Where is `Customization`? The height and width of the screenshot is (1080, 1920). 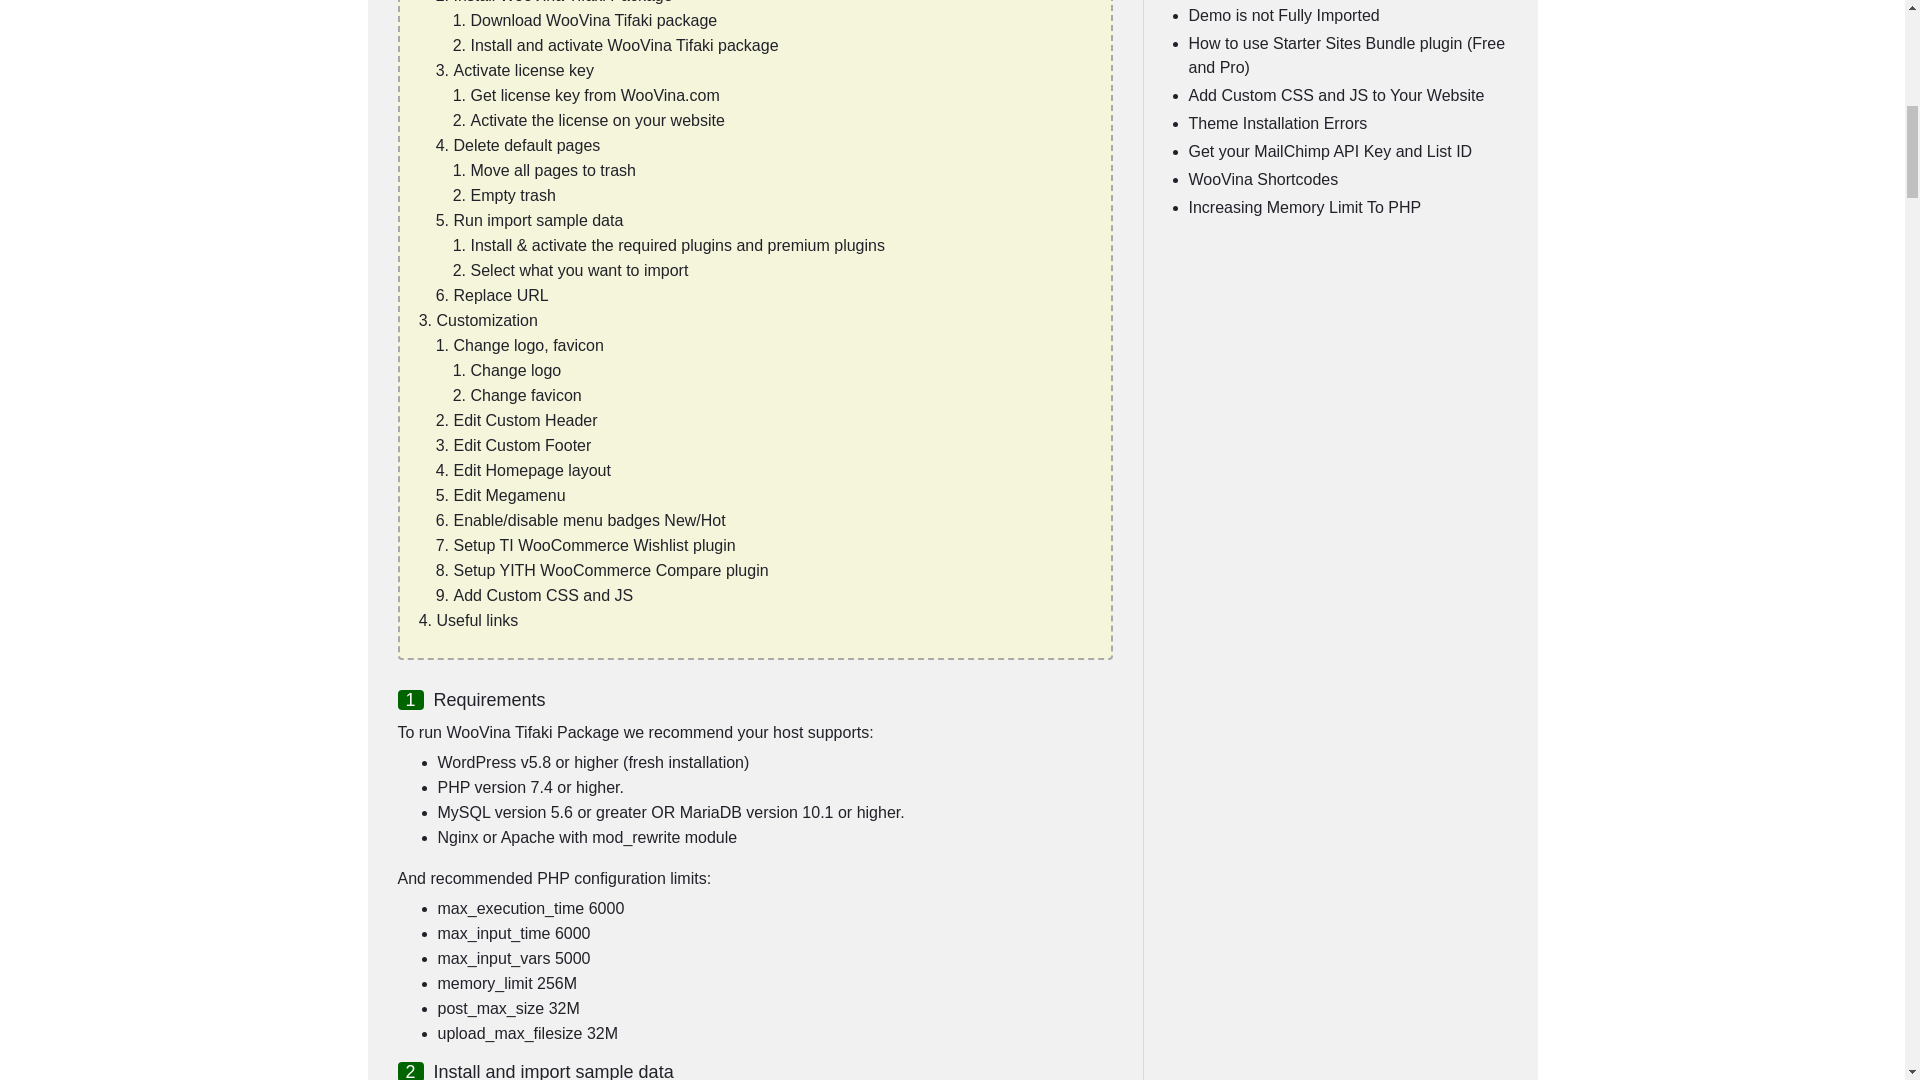 Customization is located at coordinates (486, 320).